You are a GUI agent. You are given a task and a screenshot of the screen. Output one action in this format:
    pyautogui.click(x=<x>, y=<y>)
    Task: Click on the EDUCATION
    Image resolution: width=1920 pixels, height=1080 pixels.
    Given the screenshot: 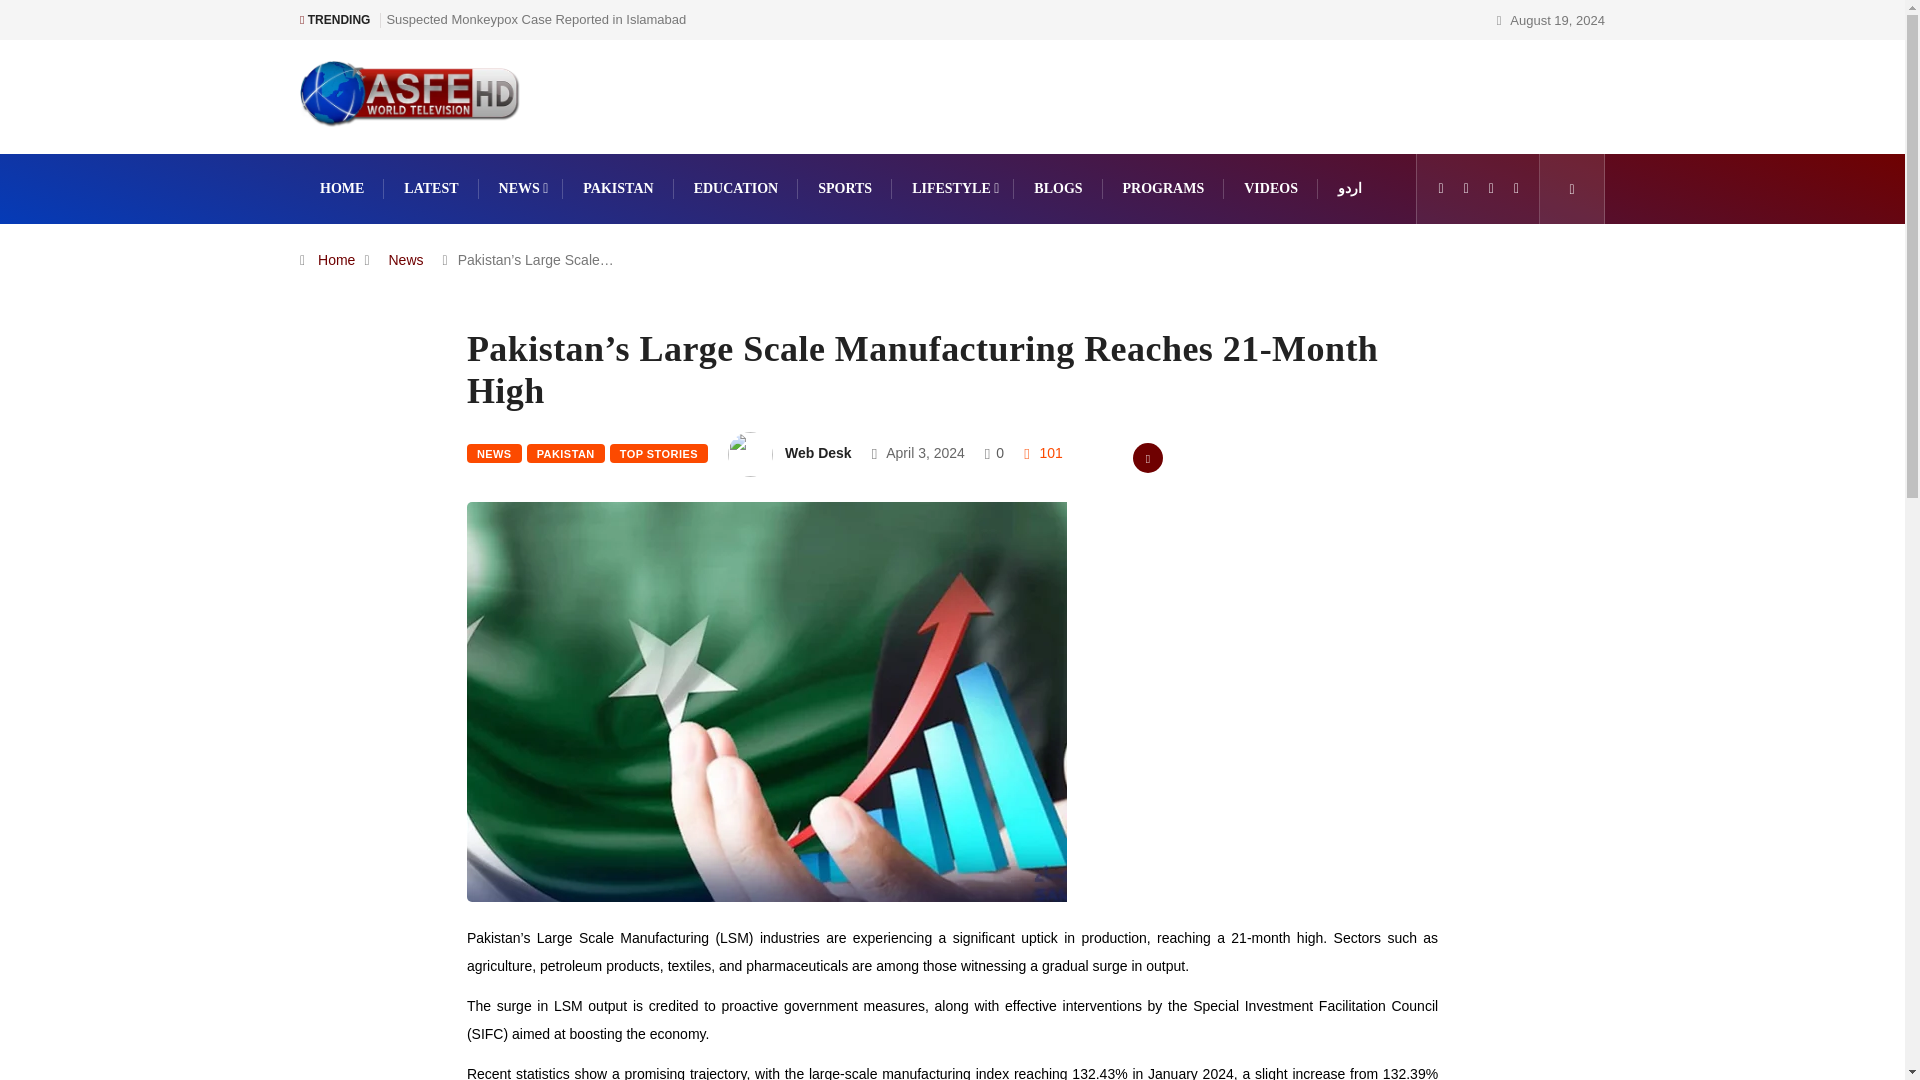 What is the action you would take?
    pyautogui.click(x=736, y=188)
    